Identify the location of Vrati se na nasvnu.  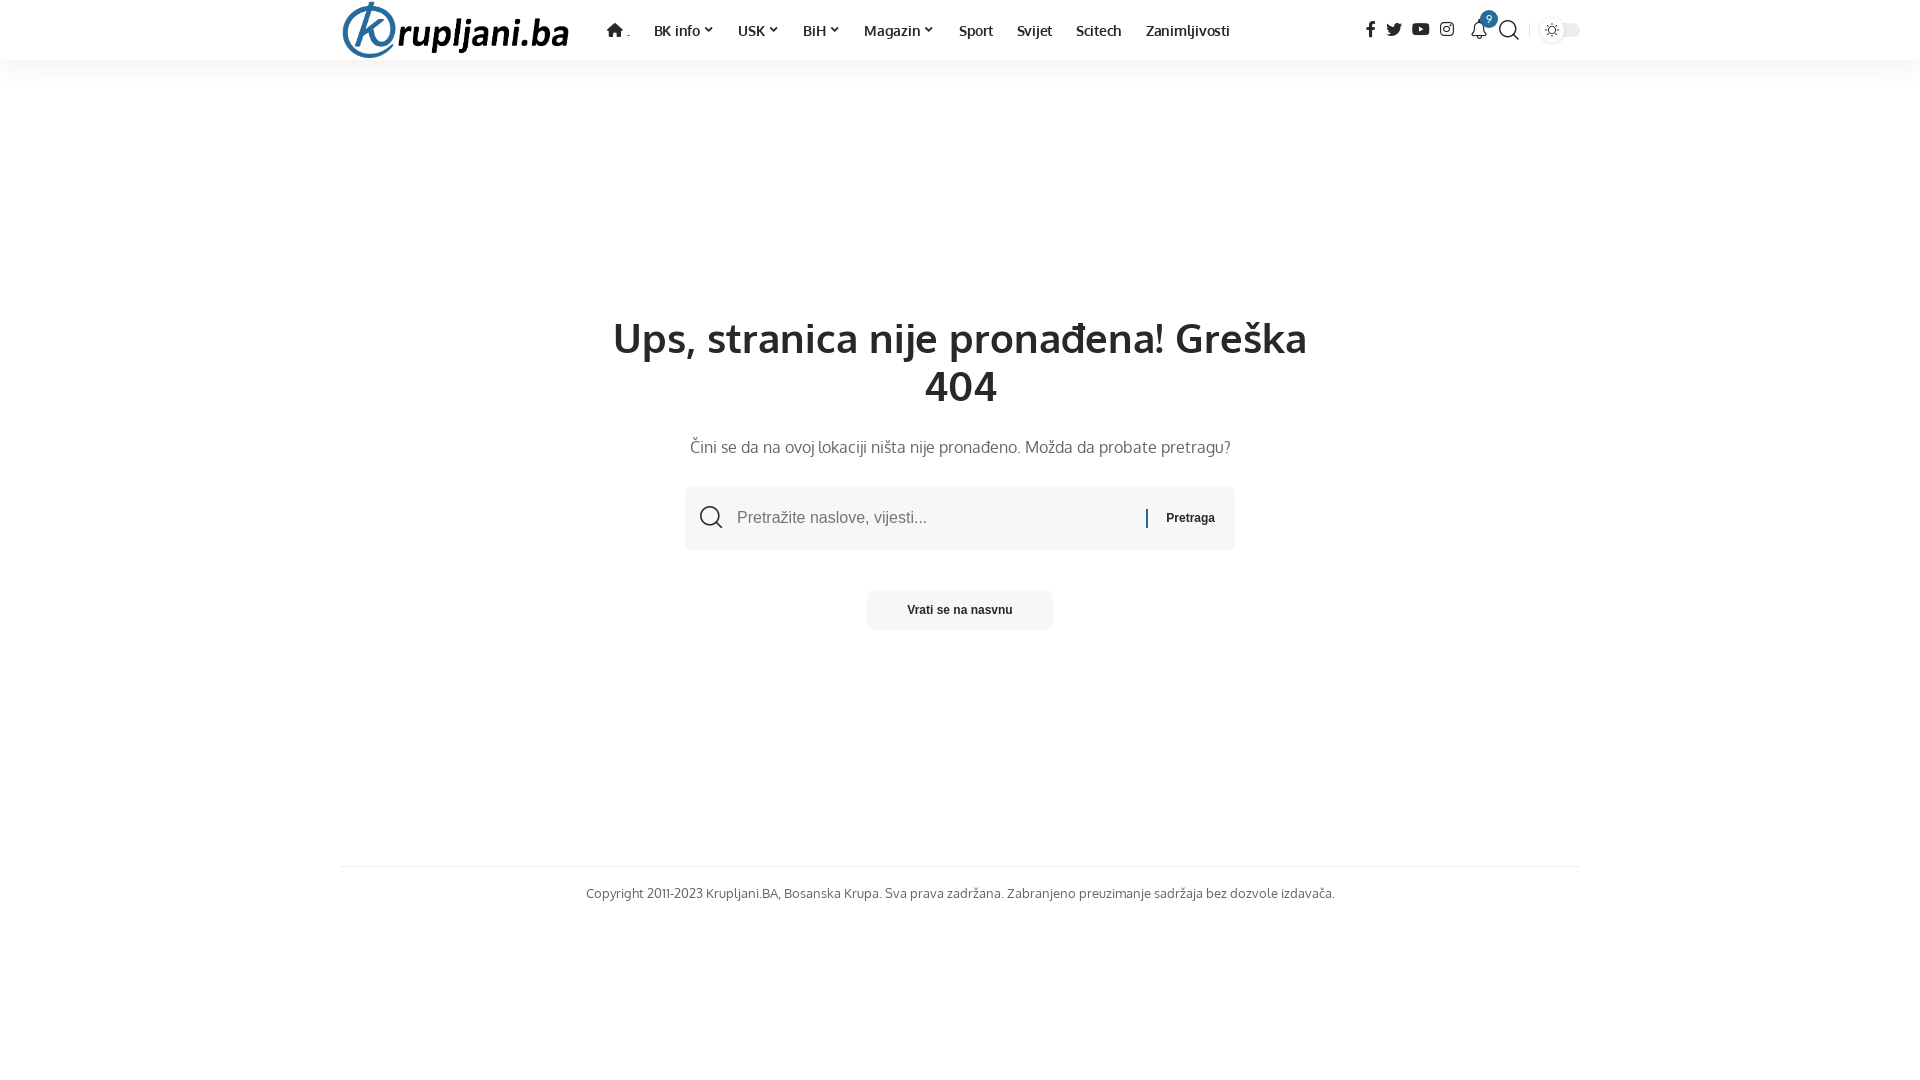
(960, 610).